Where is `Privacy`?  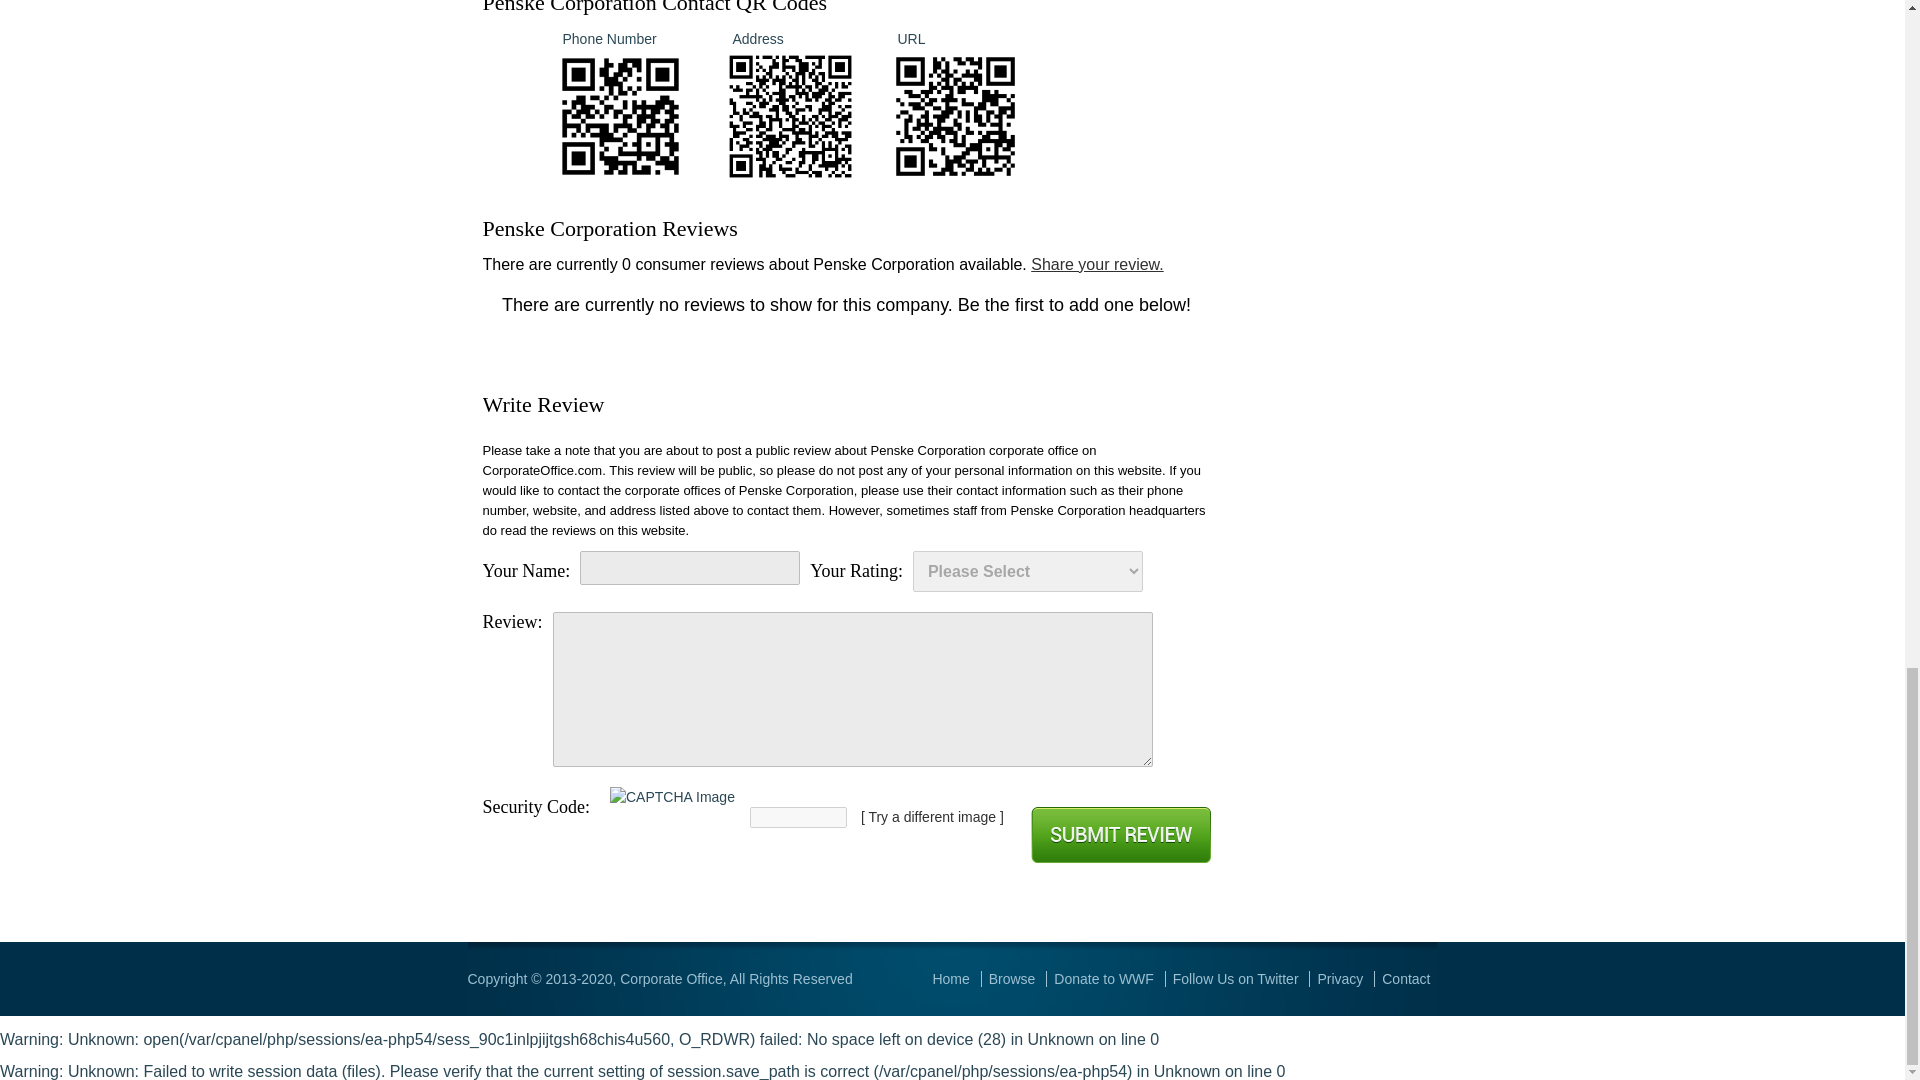 Privacy is located at coordinates (1340, 978).